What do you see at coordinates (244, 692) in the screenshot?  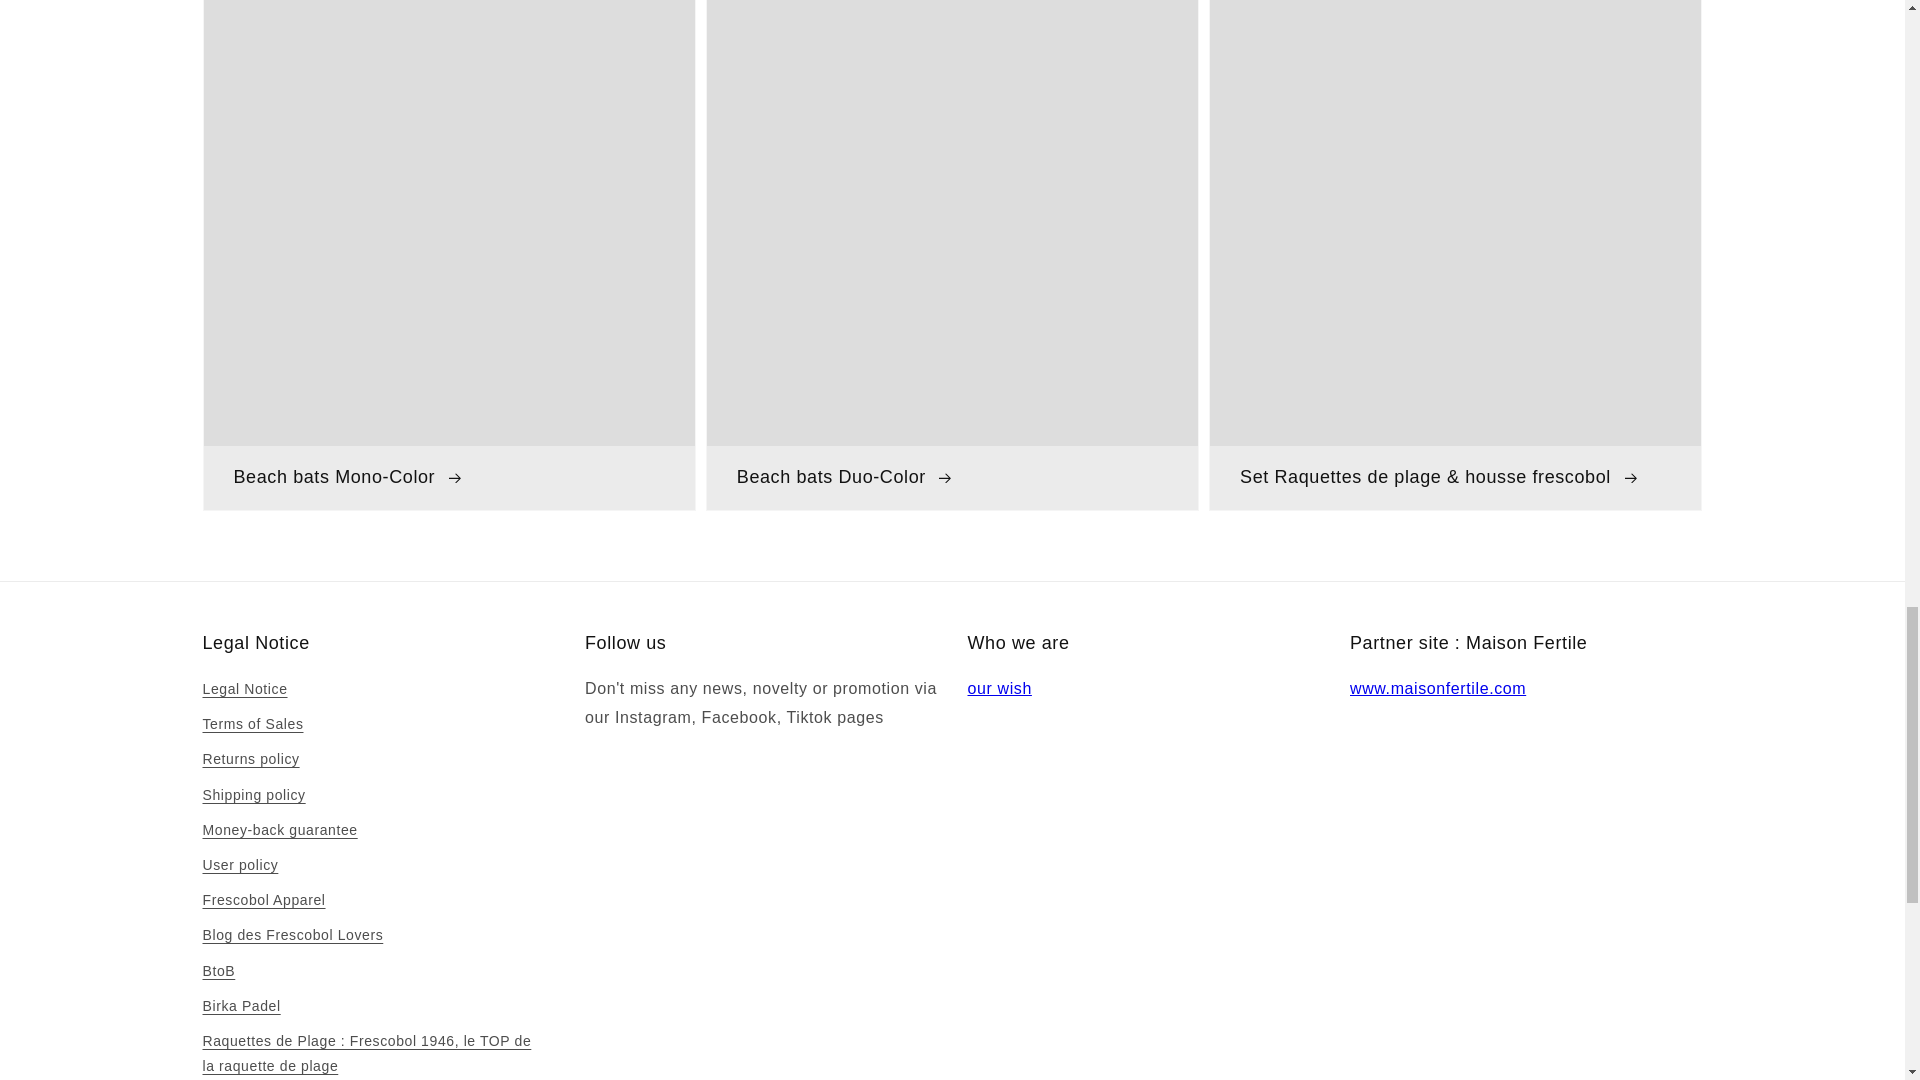 I see `Legal Notice` at bounding box center [244, 692].